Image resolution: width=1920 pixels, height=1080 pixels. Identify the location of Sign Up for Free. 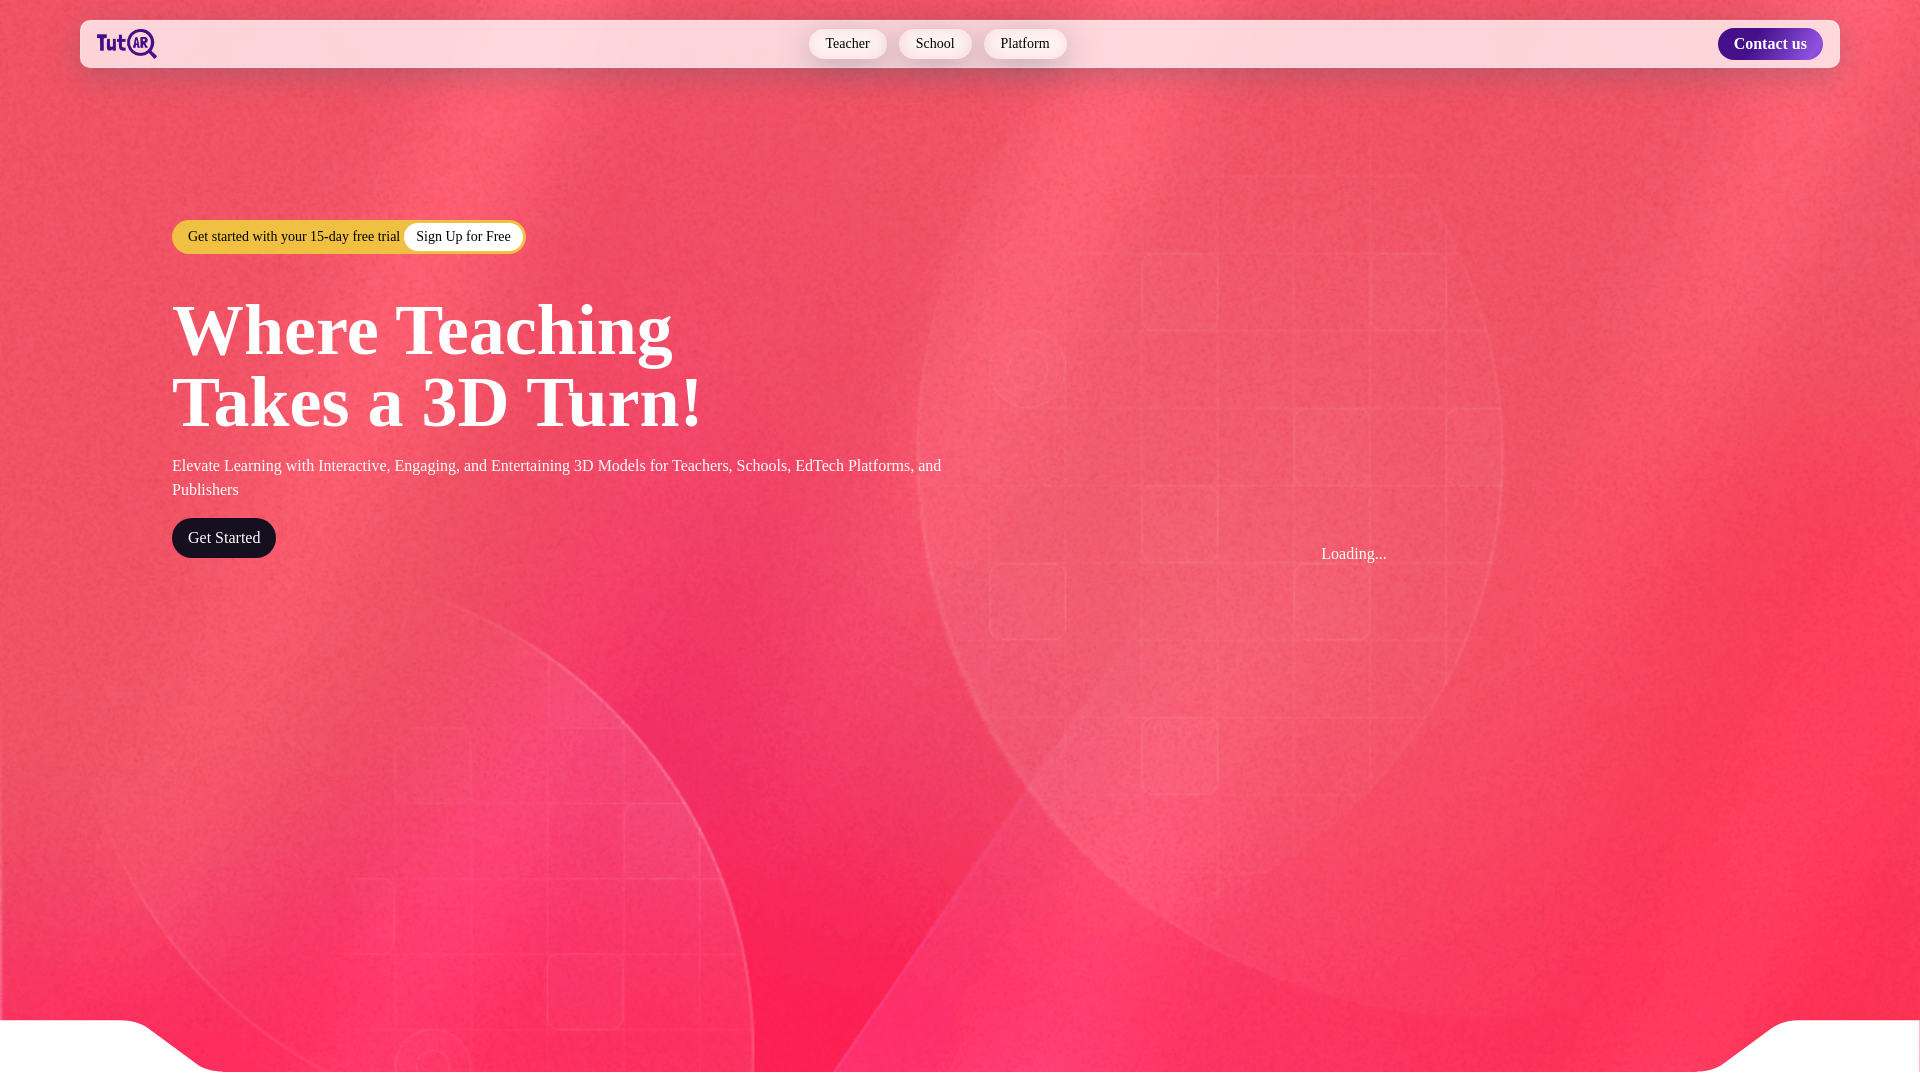
(462, 236).